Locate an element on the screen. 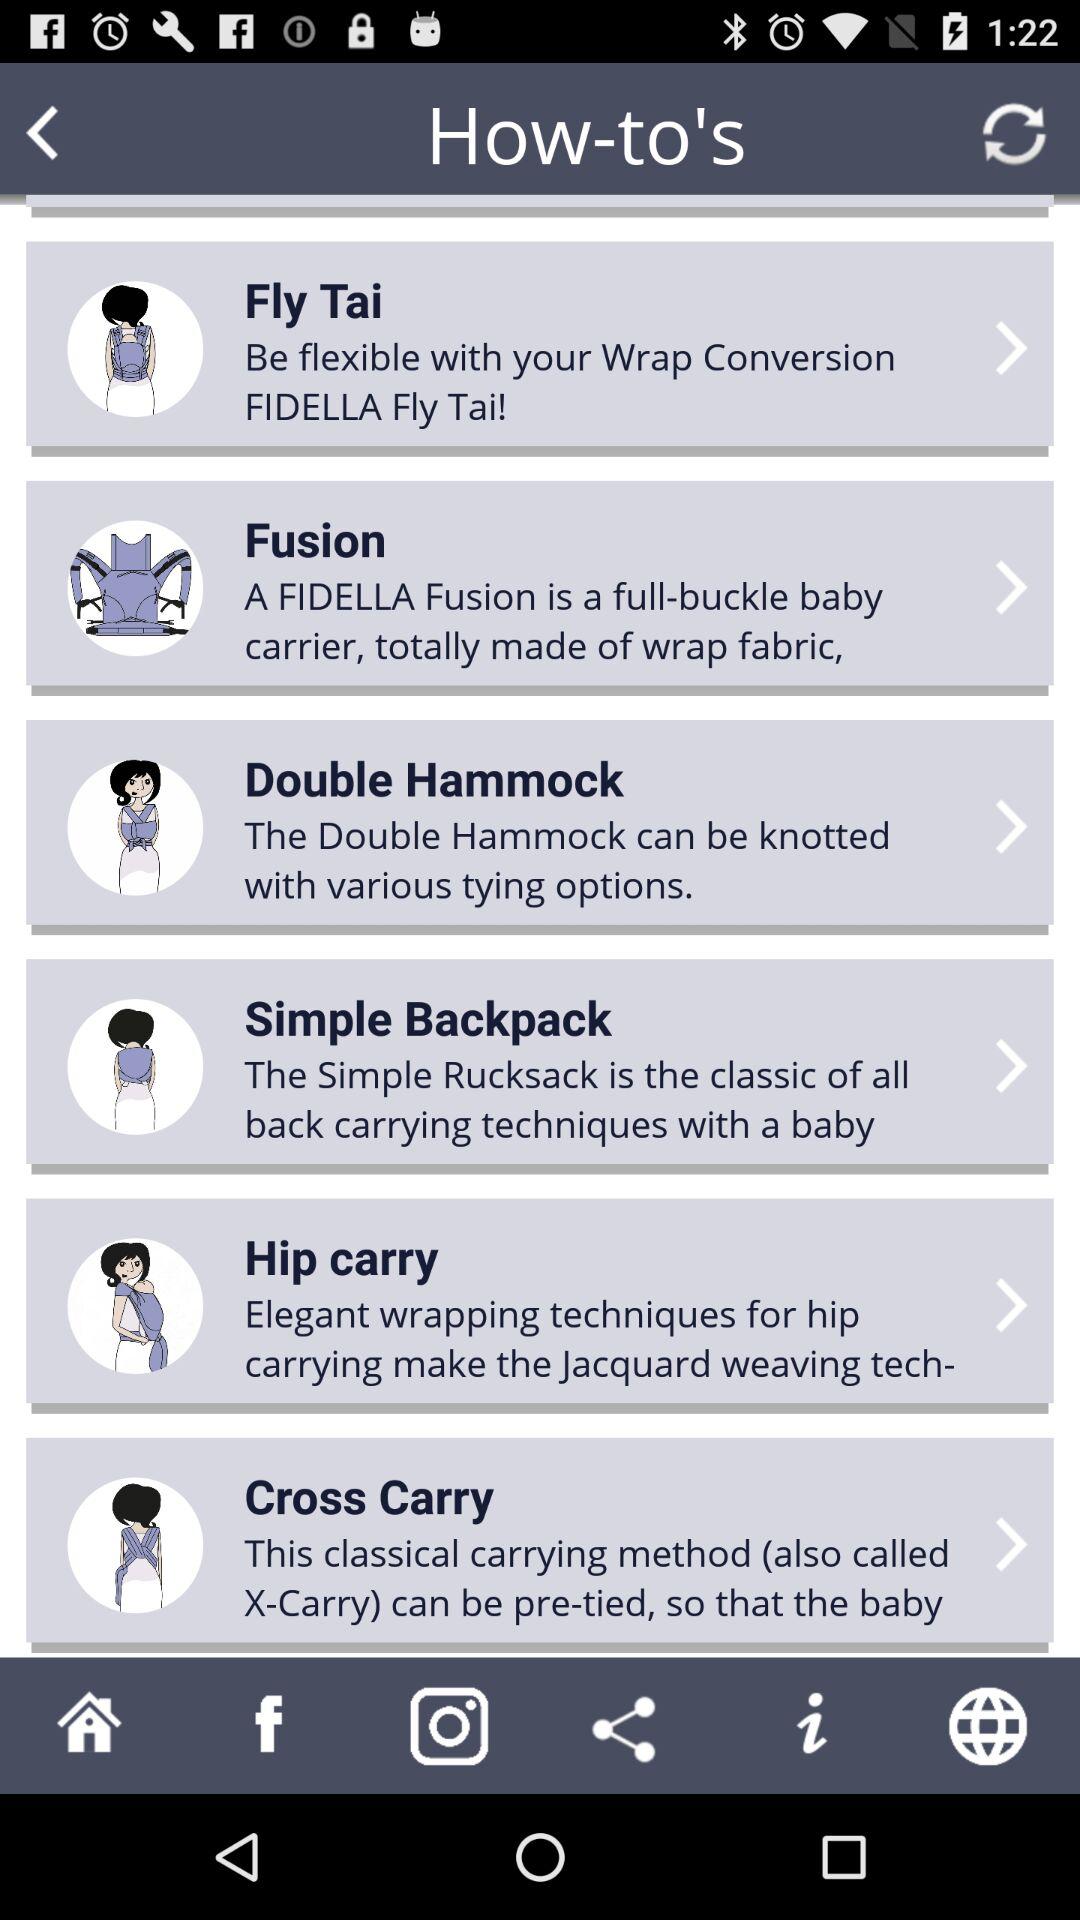 The image size is (1080, 1920). go to previous is located at coordinates (81, 134).